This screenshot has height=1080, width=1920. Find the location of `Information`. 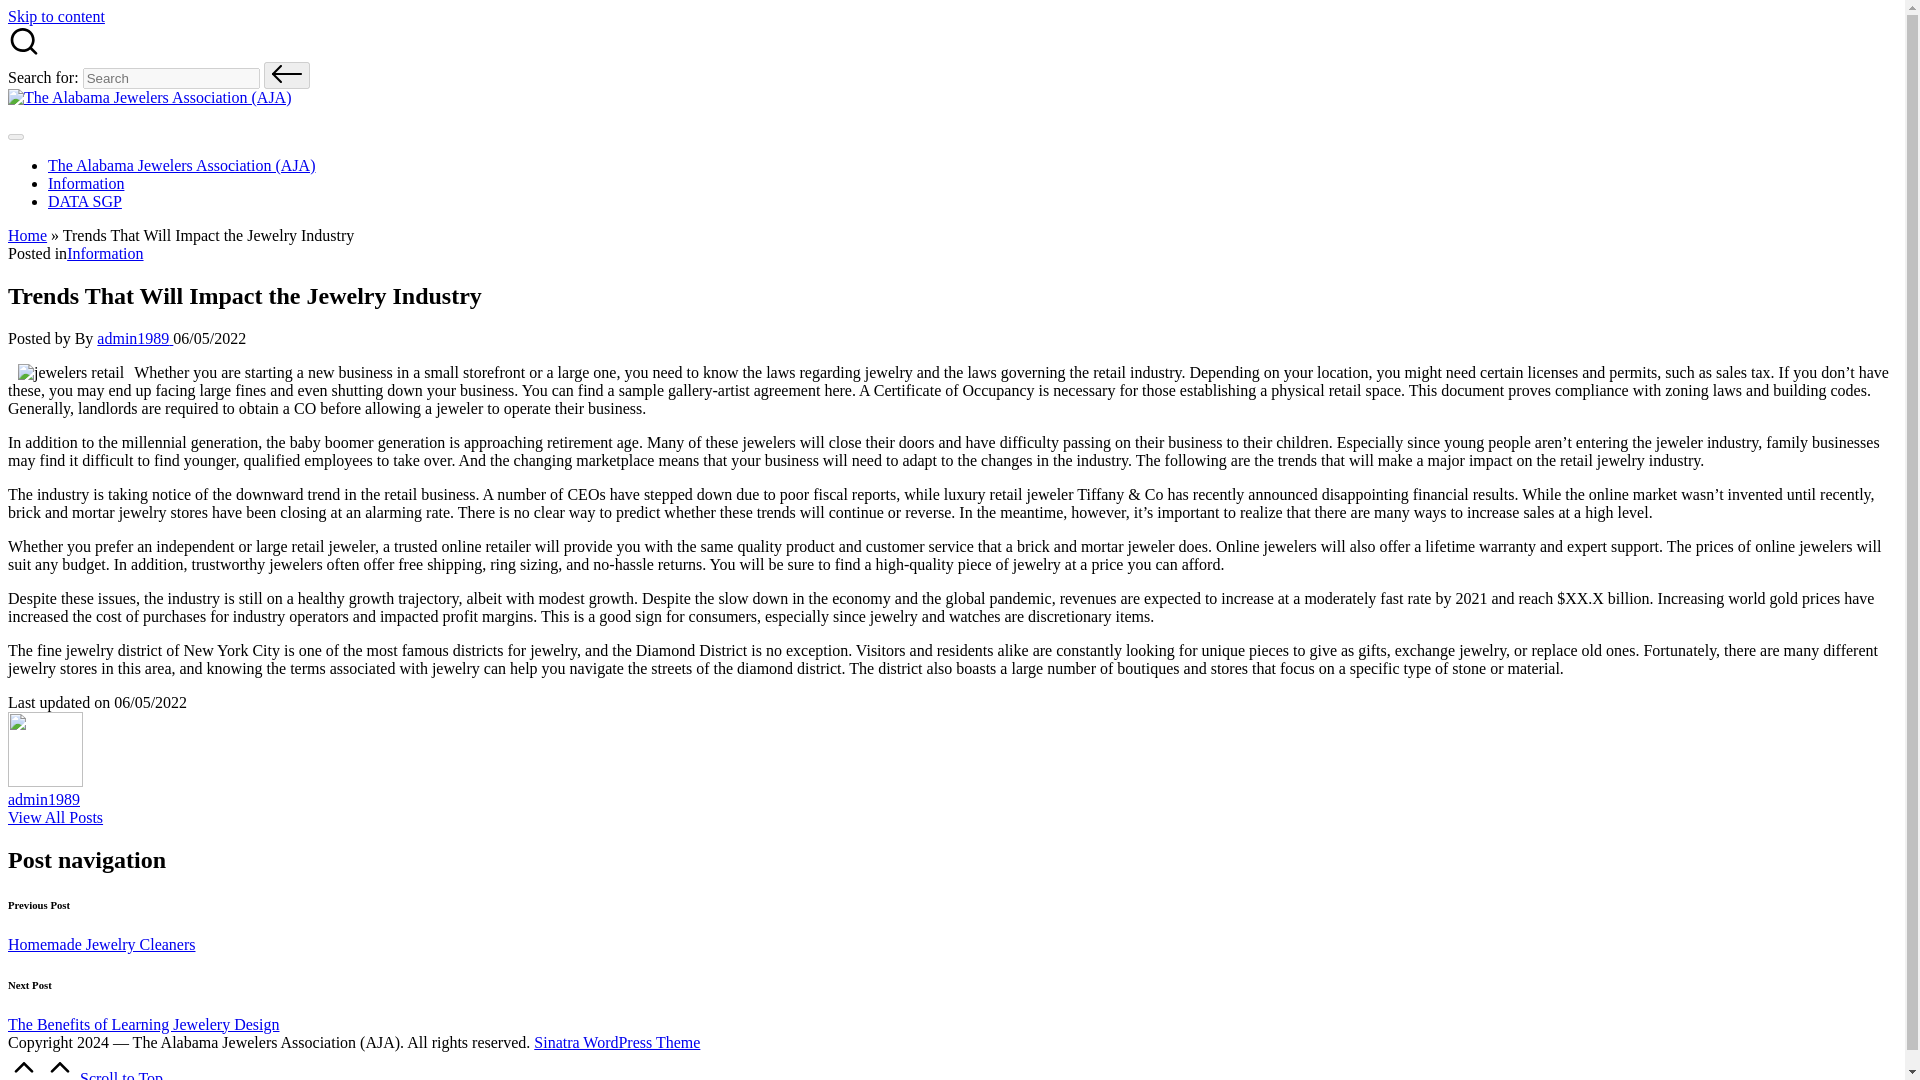

Information is located at coordinates (104, 254).